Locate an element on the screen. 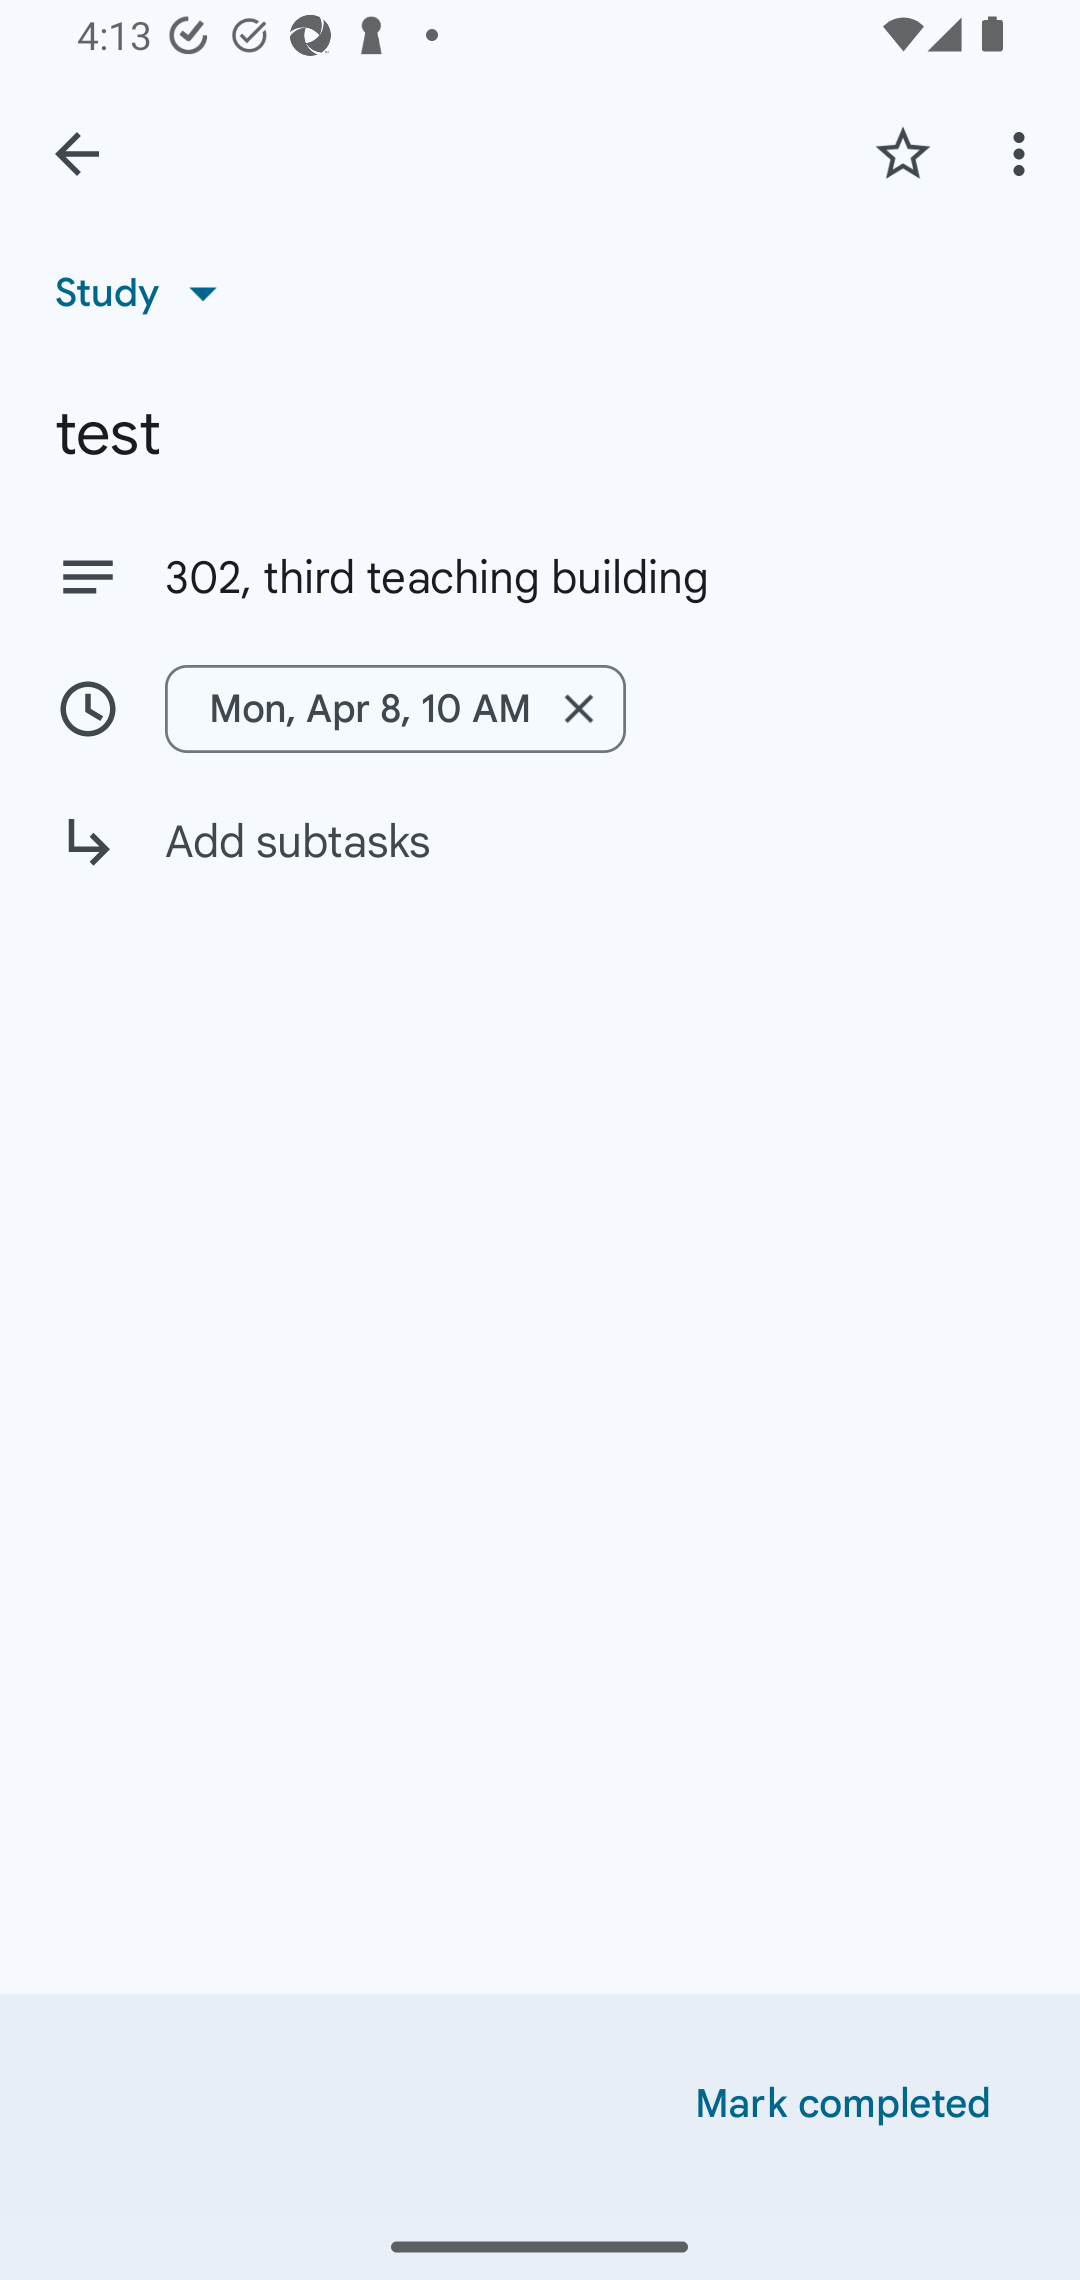 The image size is (1080, 2280). Mon, Apr 8, 10 AM Remove date/time is located at coordinates (396, 708).